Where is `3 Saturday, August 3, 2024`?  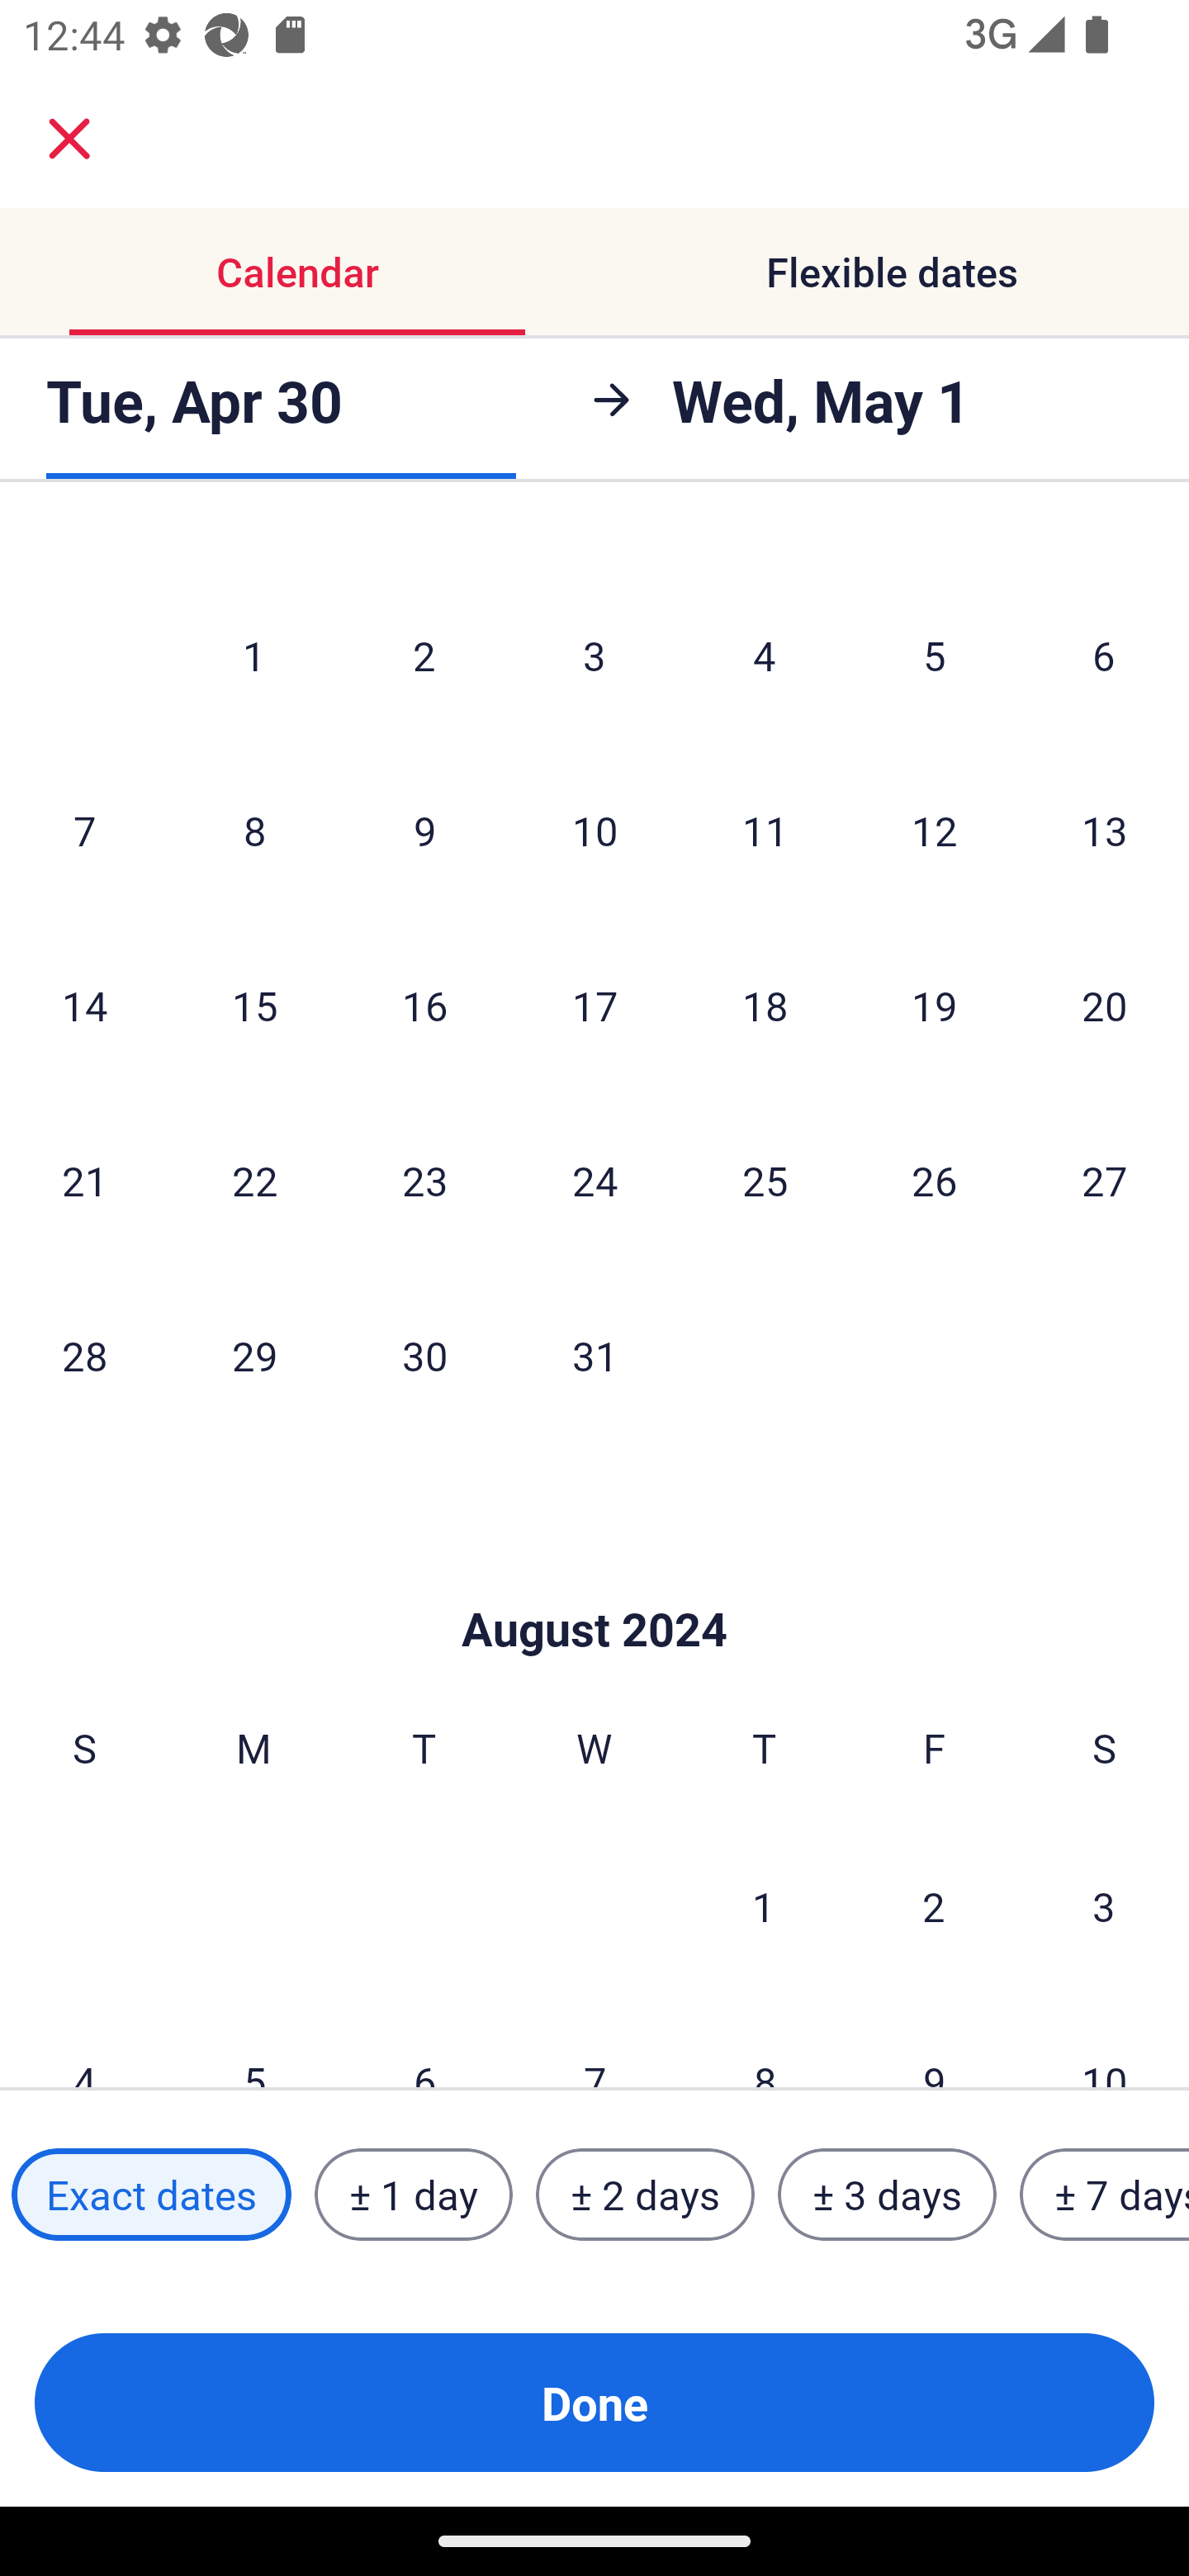 3 Saturday, August 3, 2024 is located at coordinates (1104, 1906).